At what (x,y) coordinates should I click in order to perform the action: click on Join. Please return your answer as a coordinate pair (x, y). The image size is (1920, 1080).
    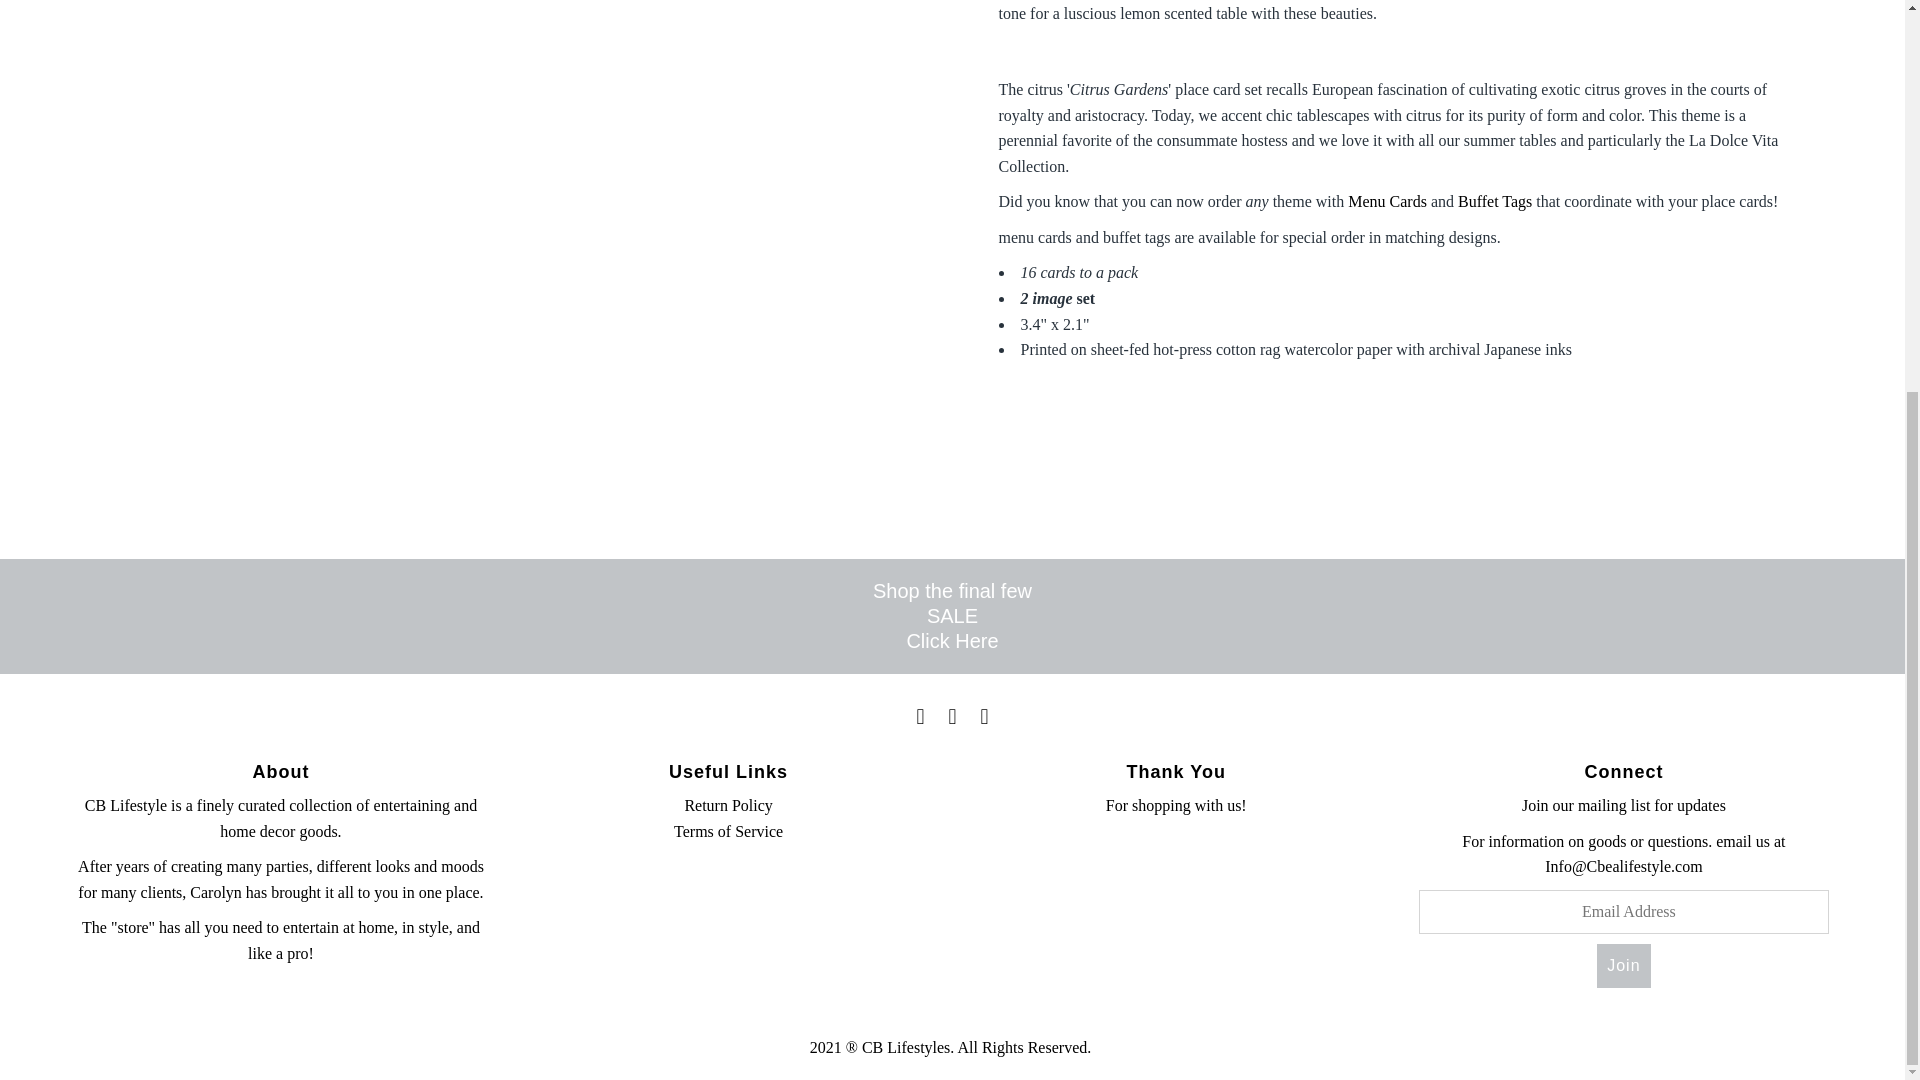
    Looking at the image, I should click on (1623, 966).